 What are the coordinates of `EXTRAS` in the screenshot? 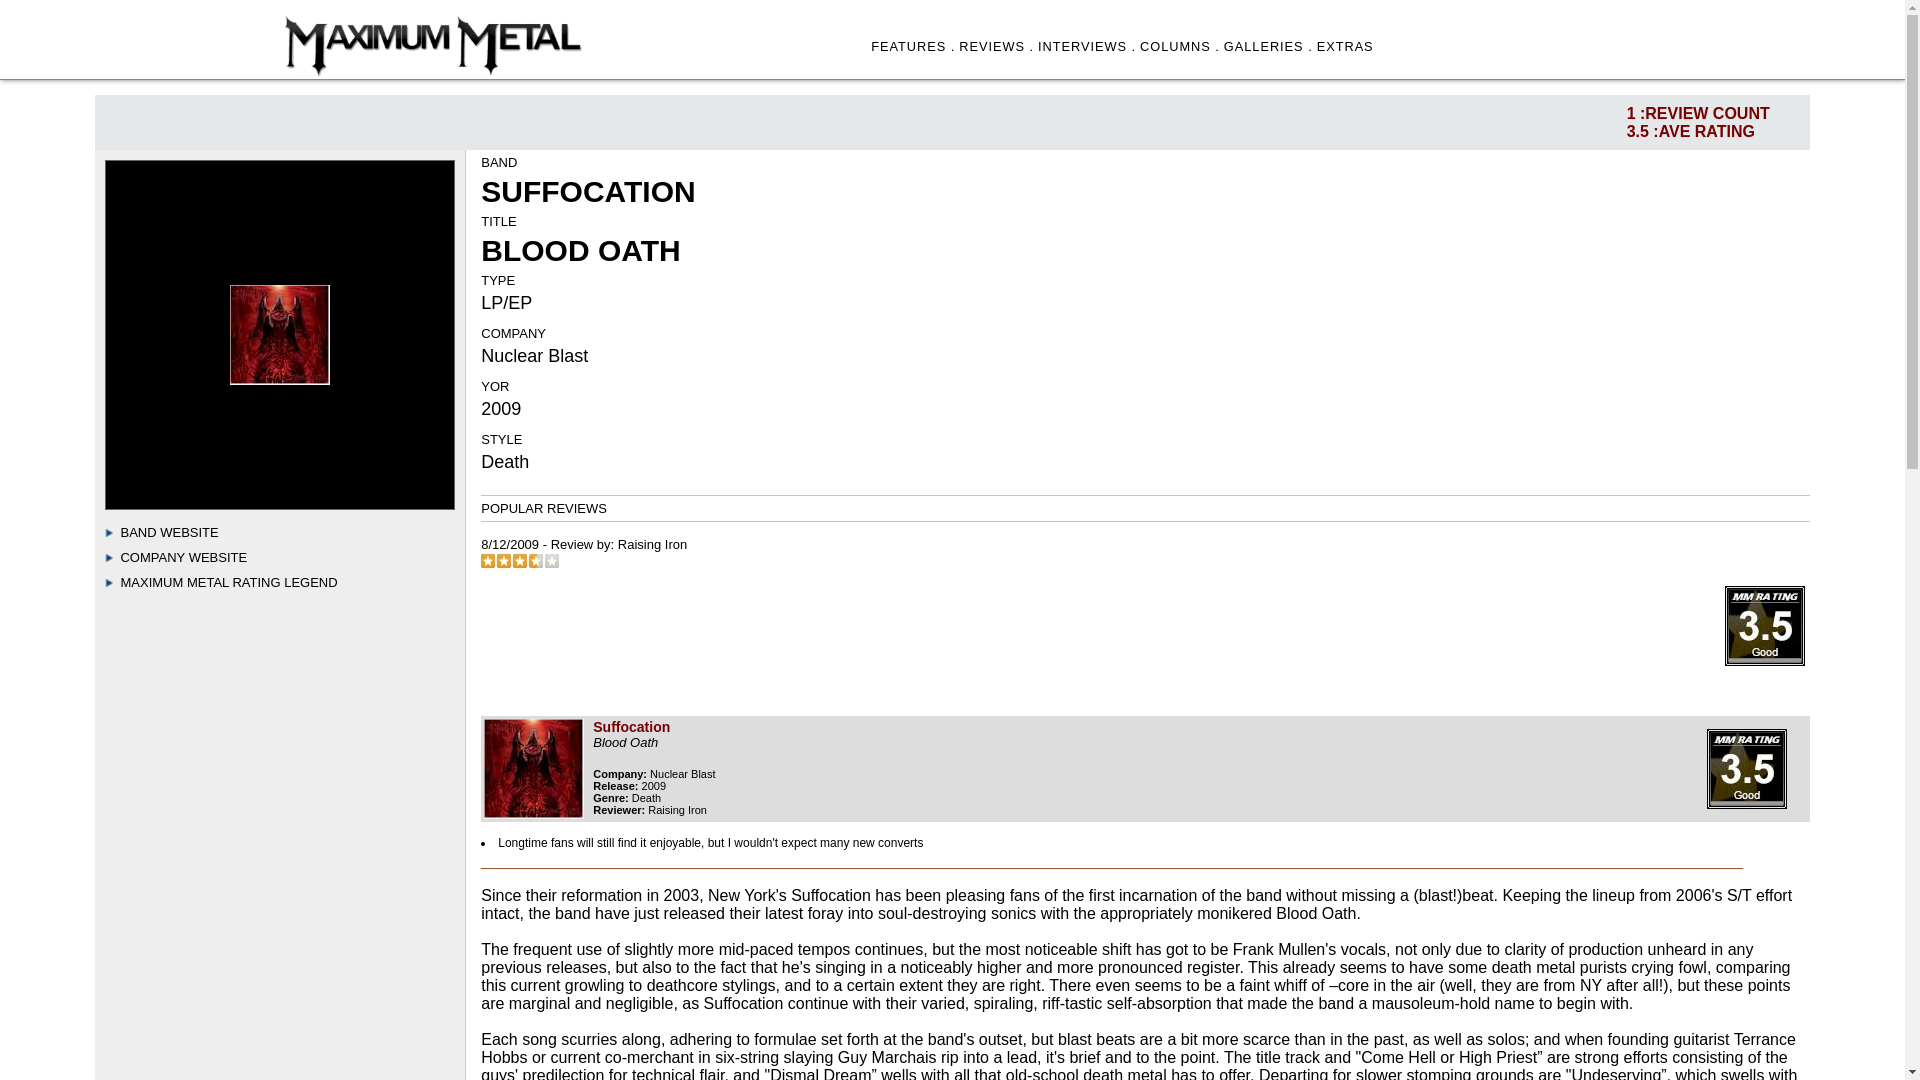 It's located at (1346, 46).